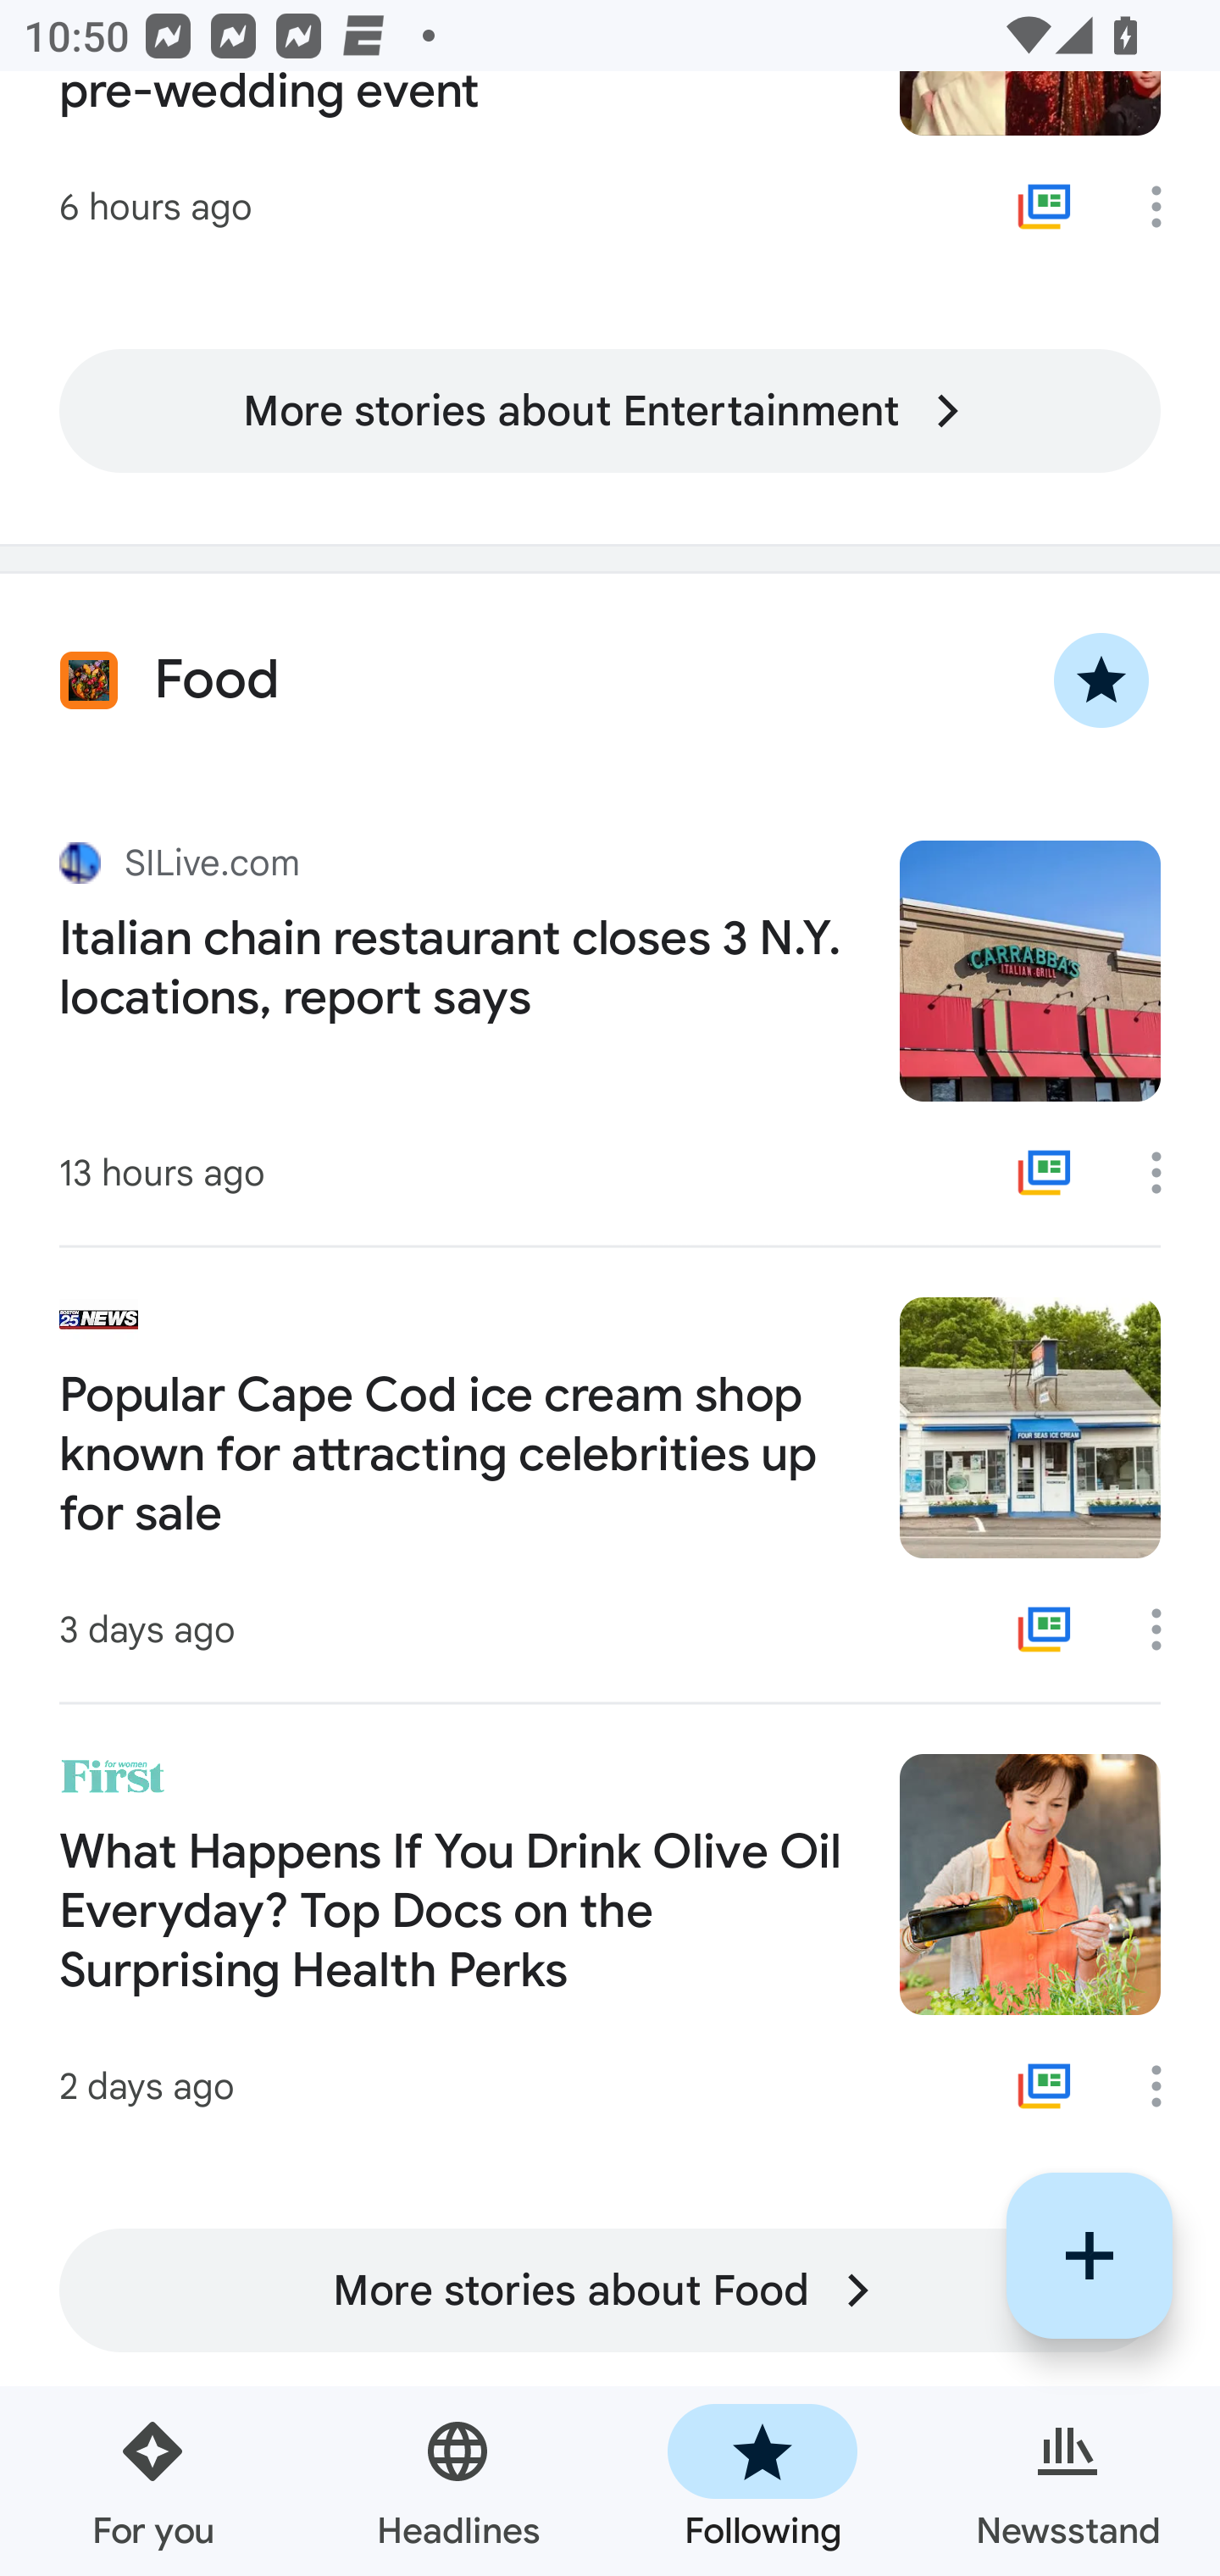 The height and width of the screenshot is (2576, 1220). Describe the element at coordinates (1167, 1629) in the screenshot. I see `More options` at that location.